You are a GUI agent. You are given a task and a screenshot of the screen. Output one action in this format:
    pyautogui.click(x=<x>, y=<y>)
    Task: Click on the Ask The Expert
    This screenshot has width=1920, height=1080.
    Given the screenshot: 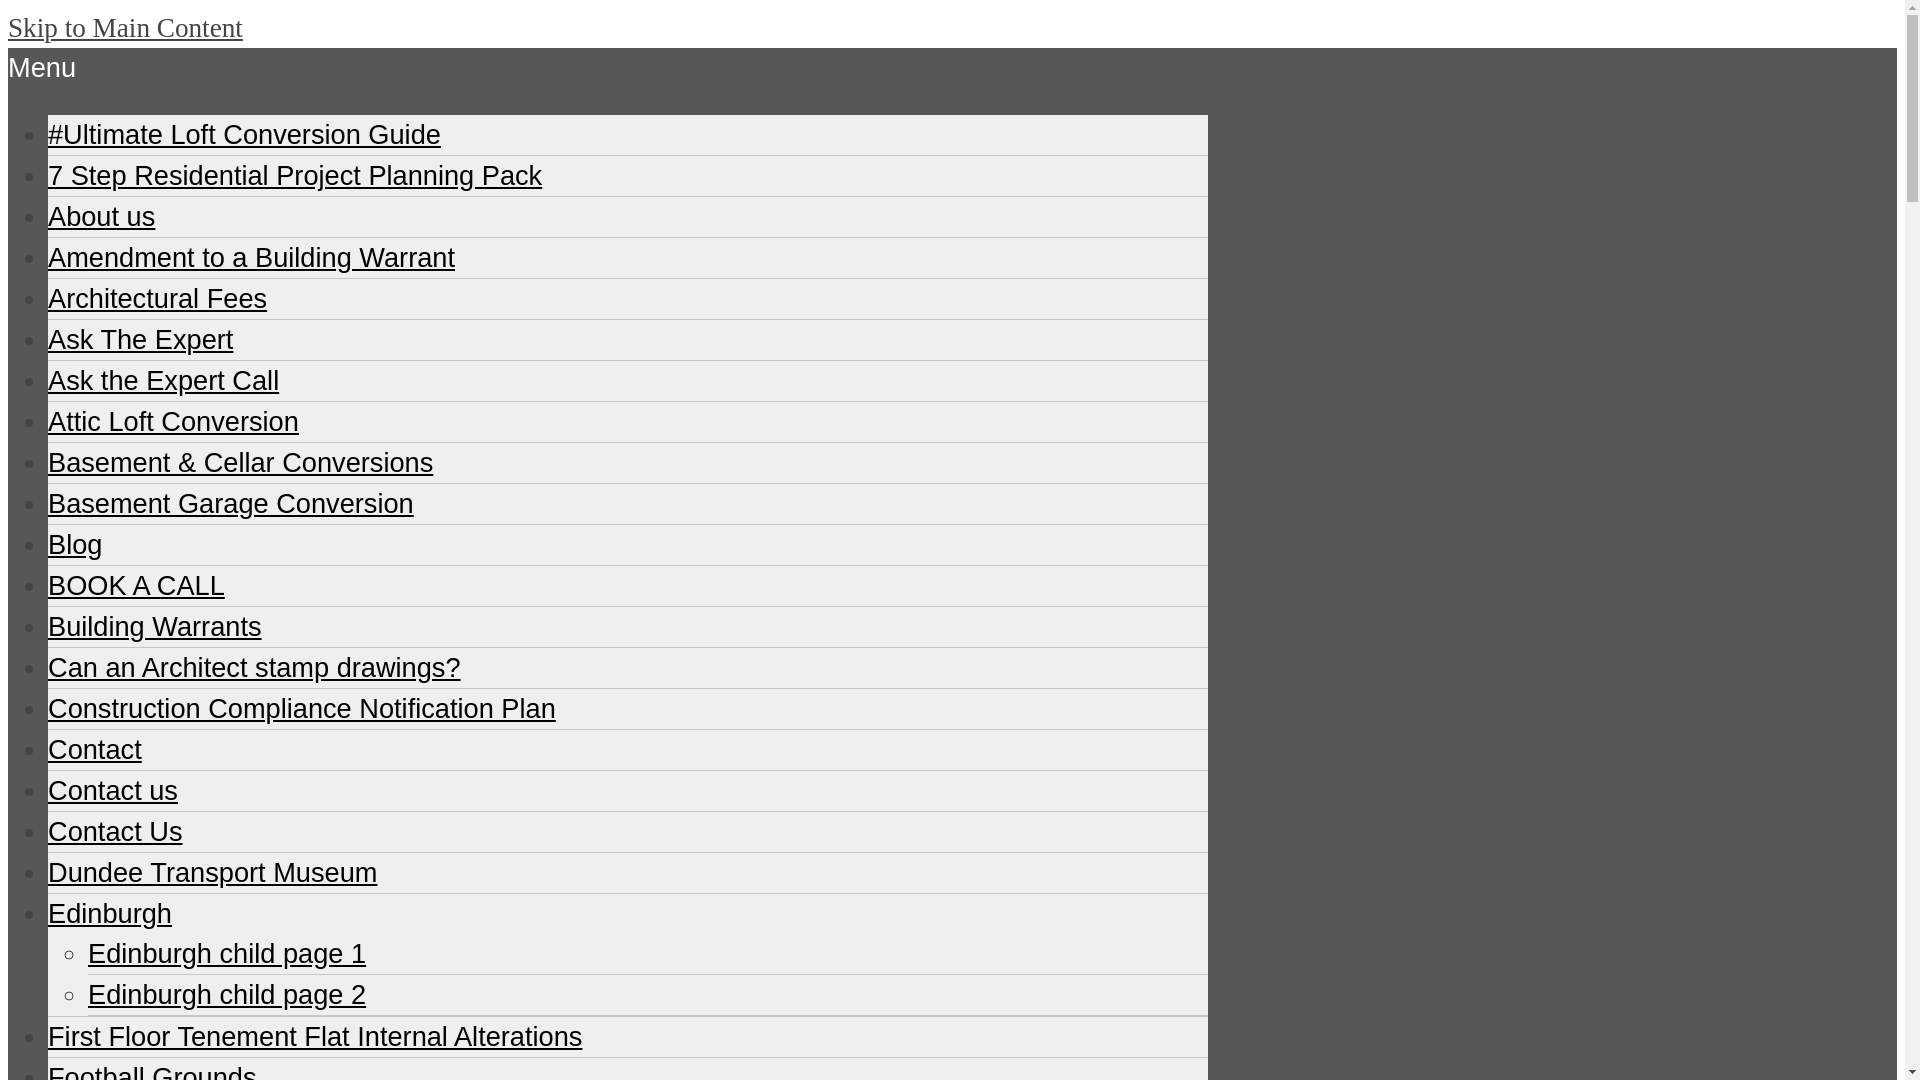 What is the action you would take?
    pyautogui.click(x=140, y=340)
    